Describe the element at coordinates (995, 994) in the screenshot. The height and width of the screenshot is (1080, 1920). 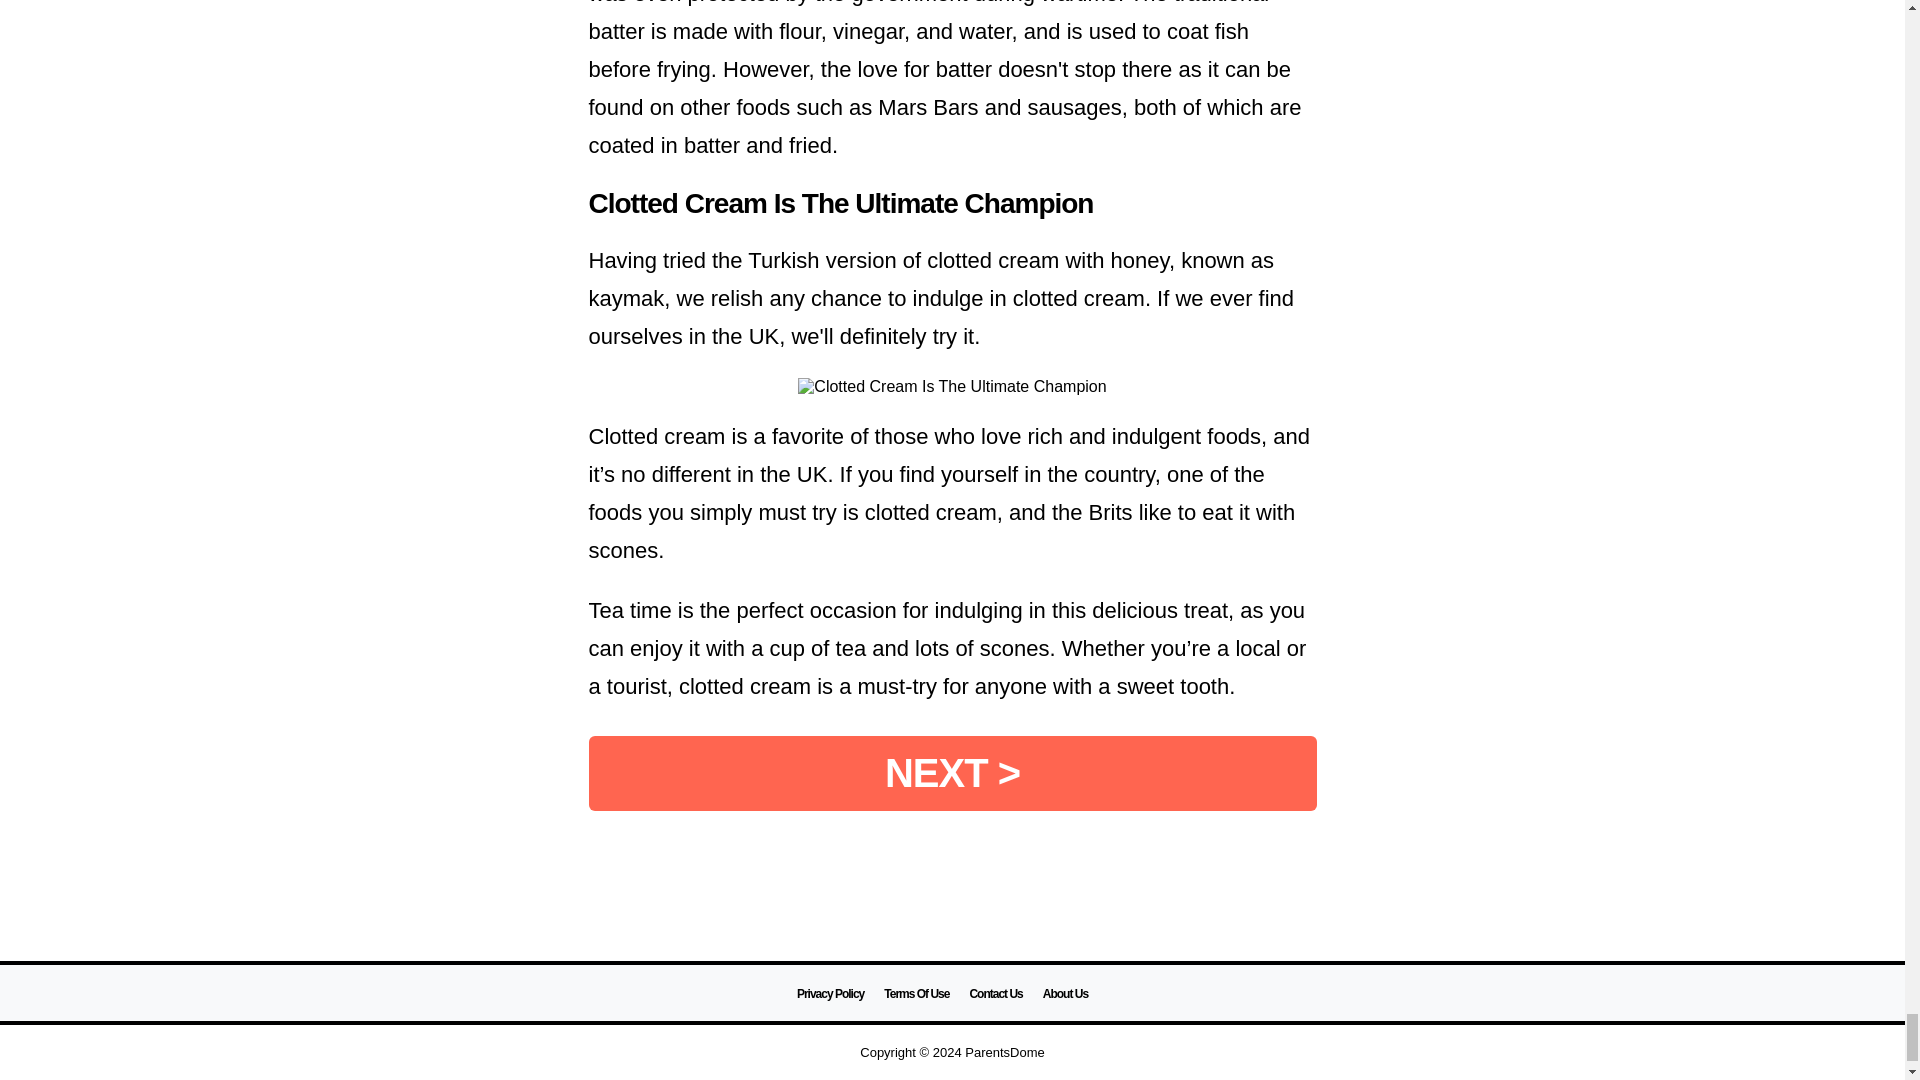
I see `Contact Us` at that location.